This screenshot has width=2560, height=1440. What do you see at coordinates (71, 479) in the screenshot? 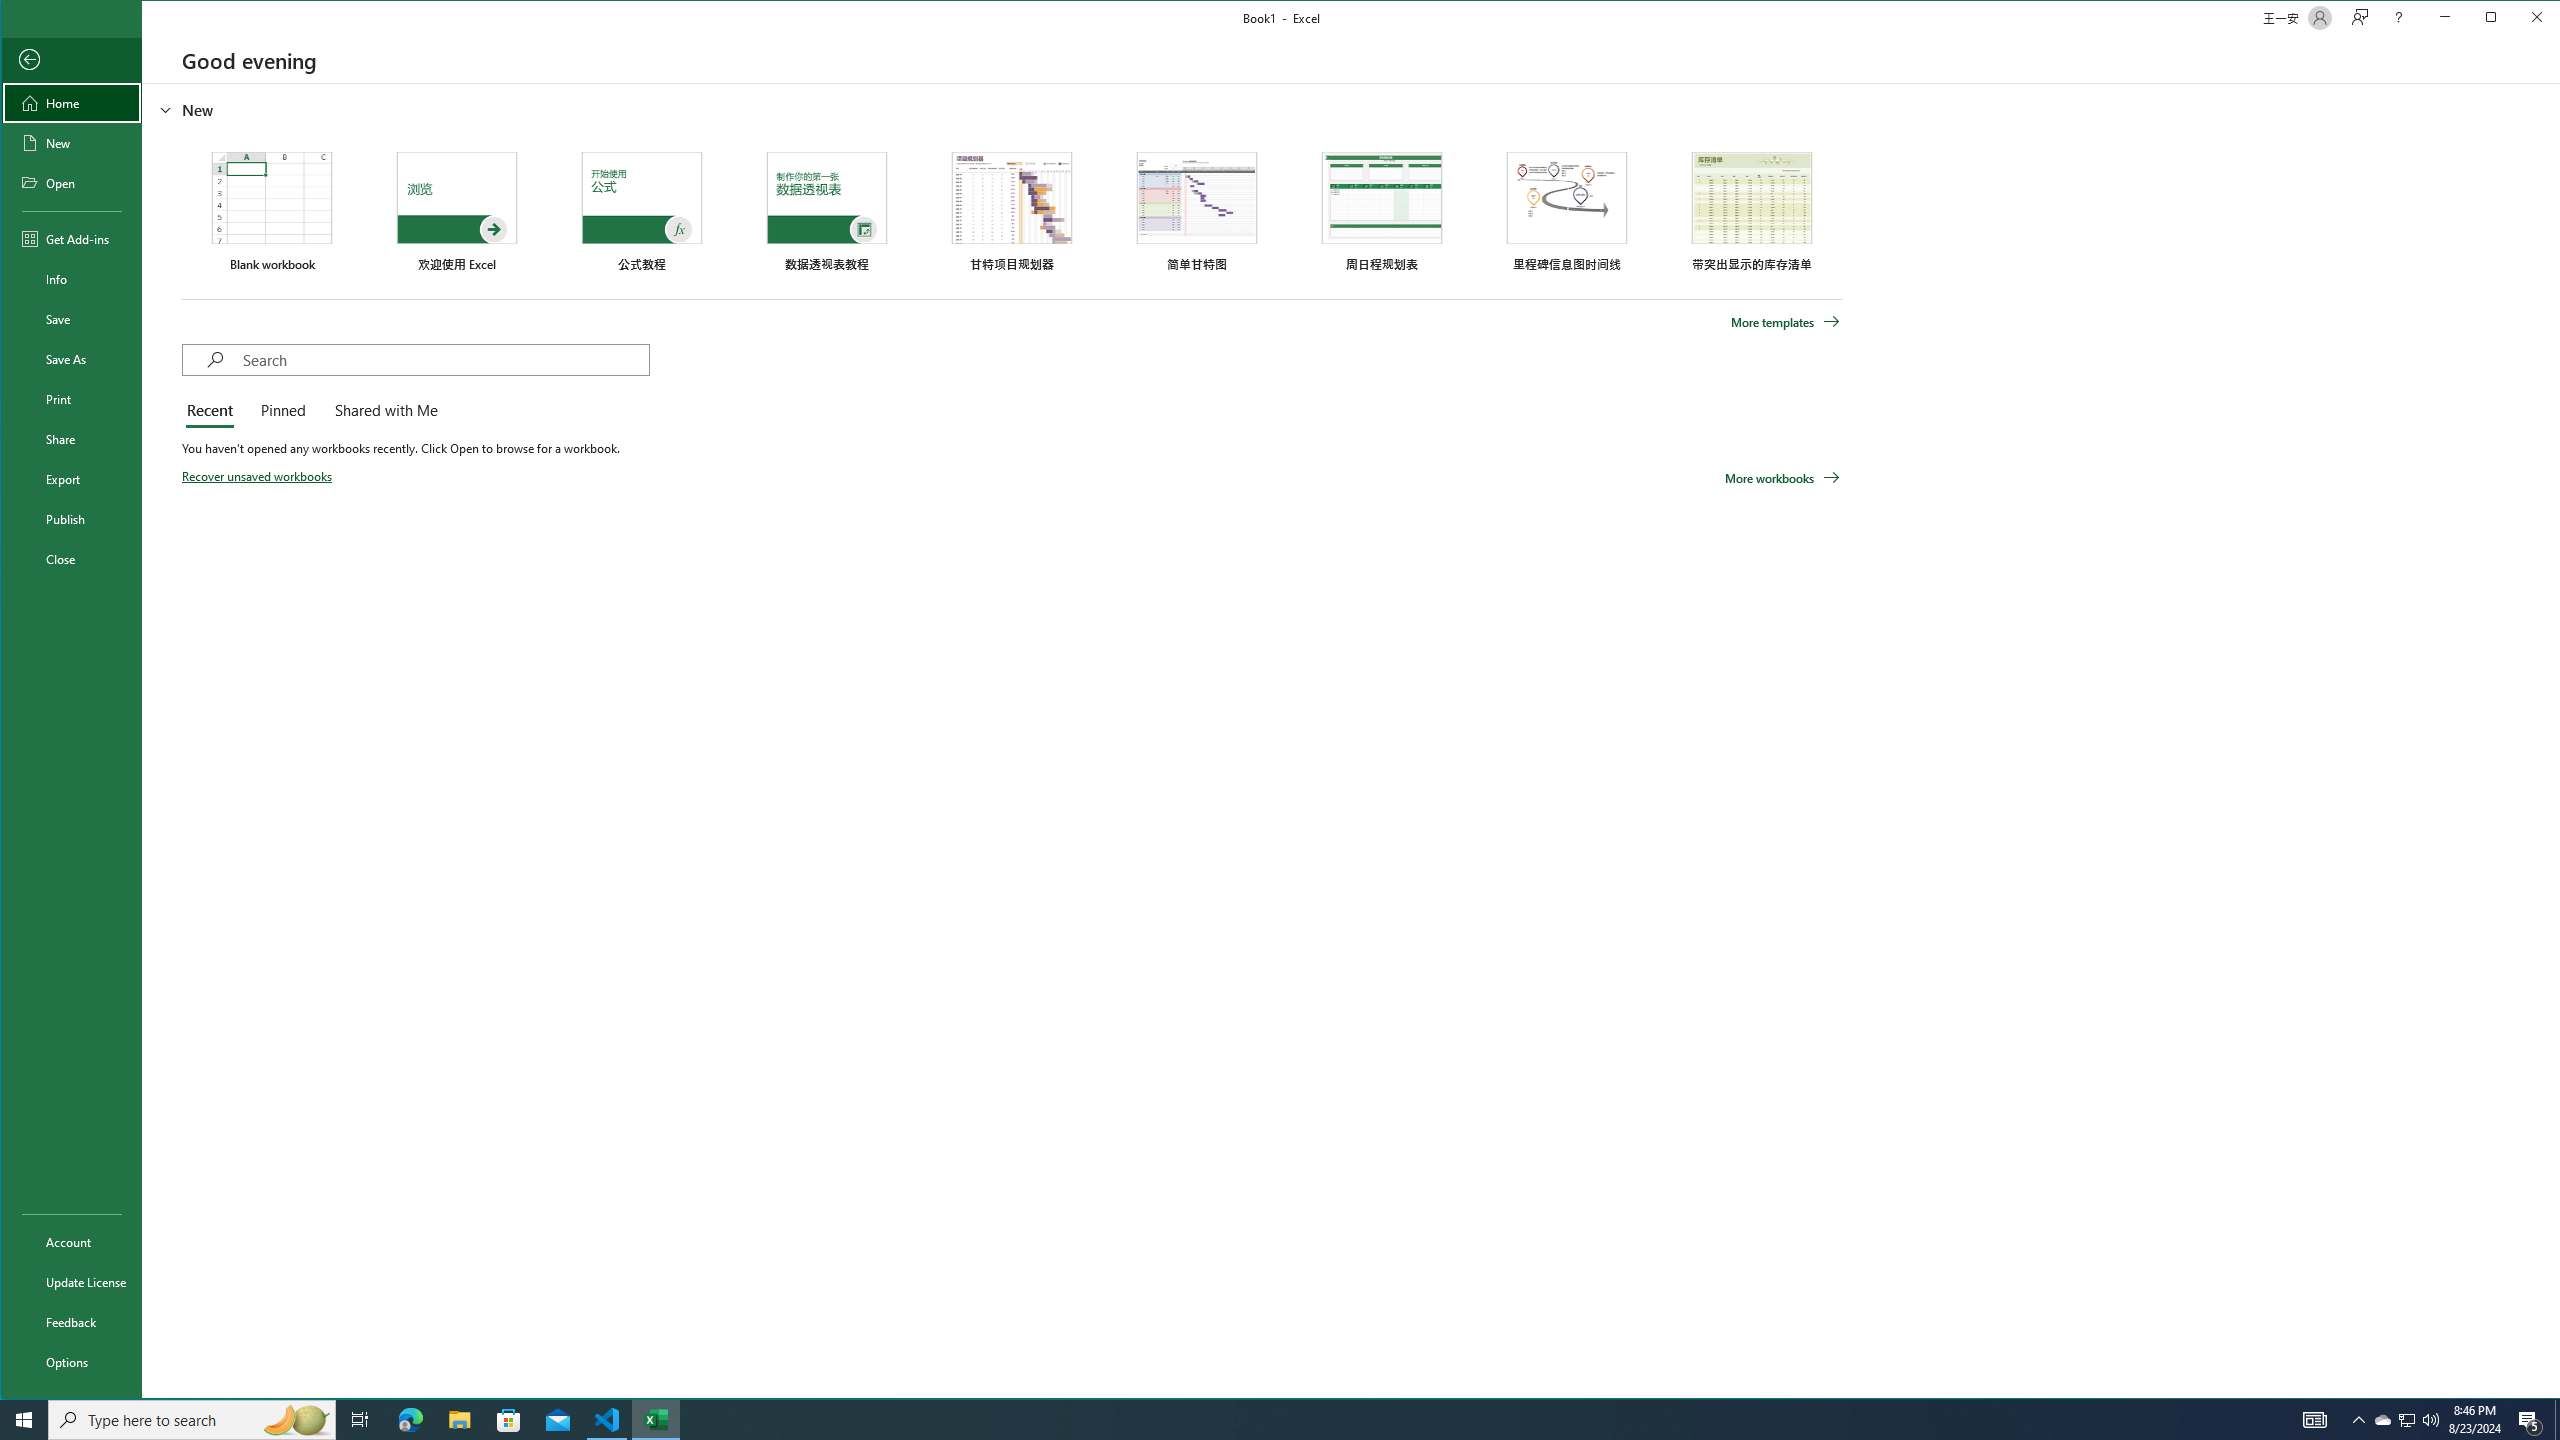
I see `Export` at bounding box center [71, 479].